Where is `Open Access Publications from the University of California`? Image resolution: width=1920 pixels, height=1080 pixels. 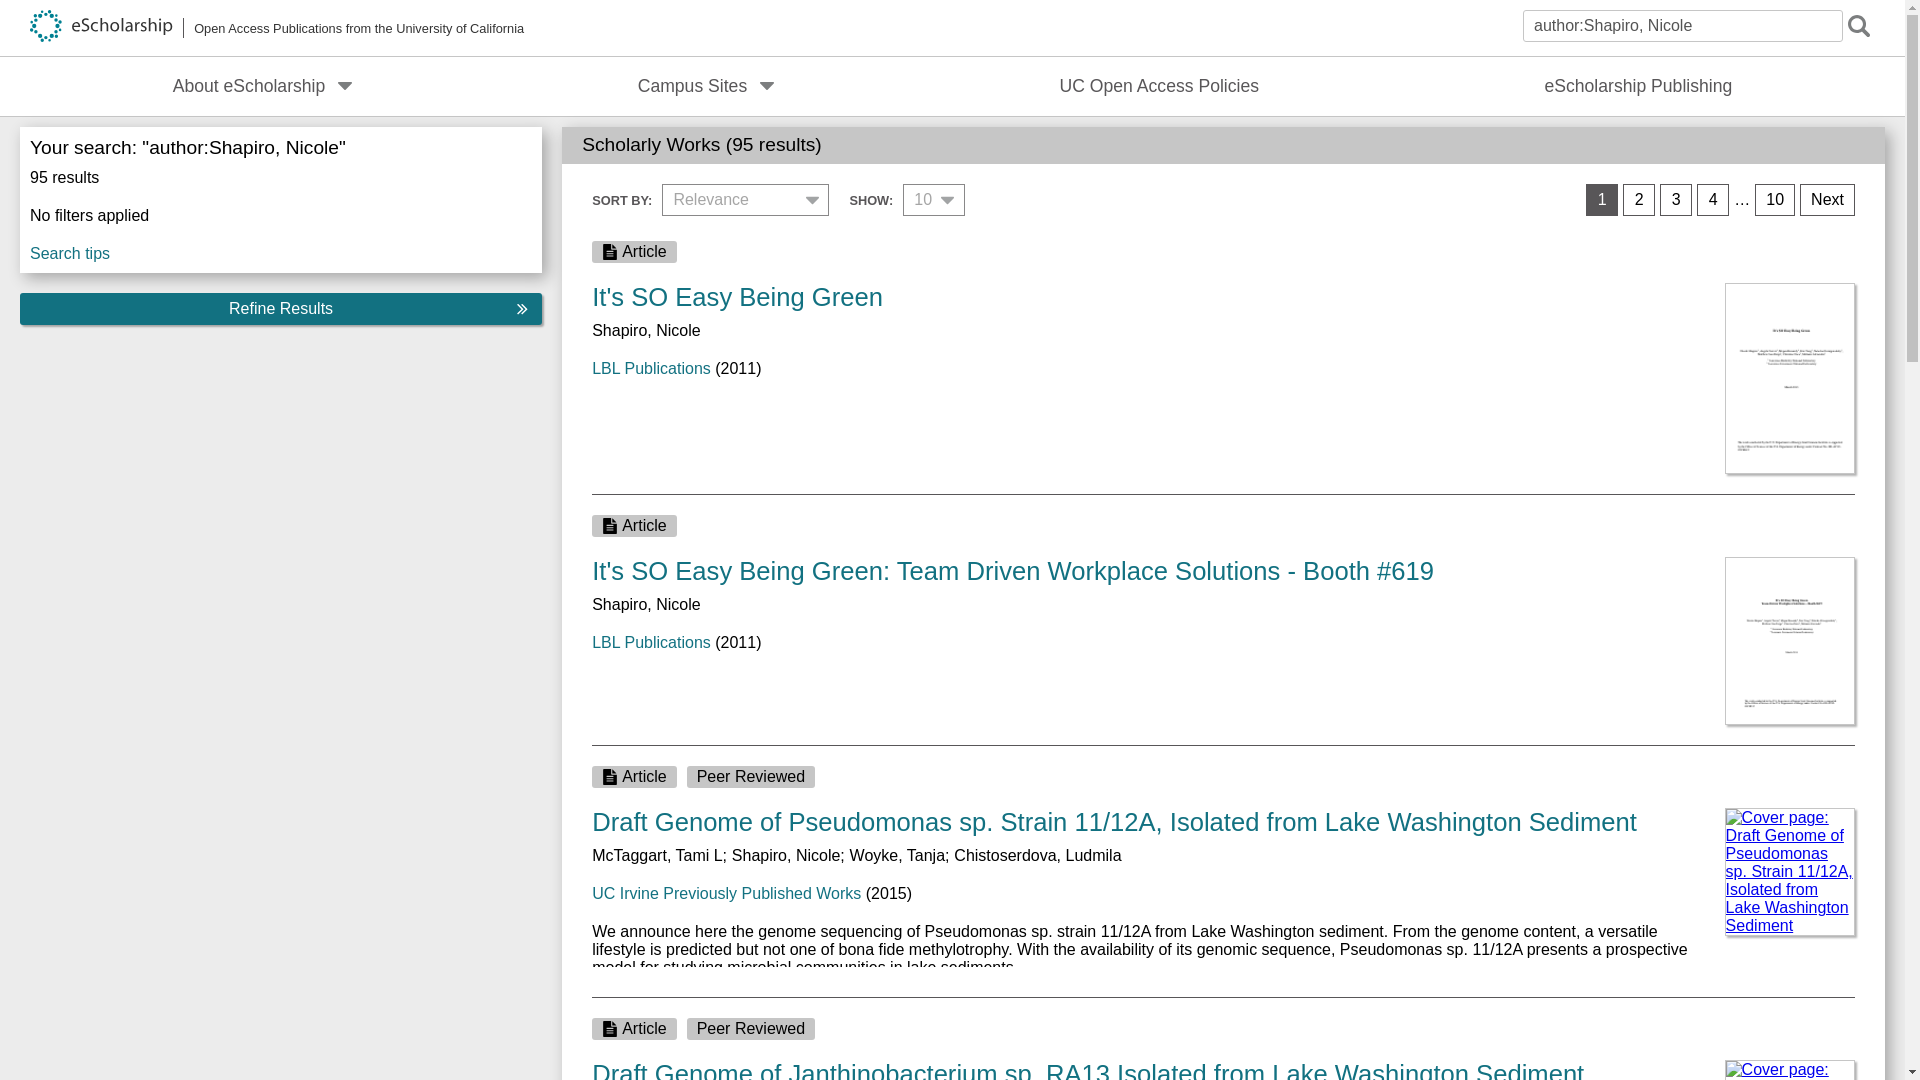 Open Access Publications from the University of California is located at coordinates (277, 28).